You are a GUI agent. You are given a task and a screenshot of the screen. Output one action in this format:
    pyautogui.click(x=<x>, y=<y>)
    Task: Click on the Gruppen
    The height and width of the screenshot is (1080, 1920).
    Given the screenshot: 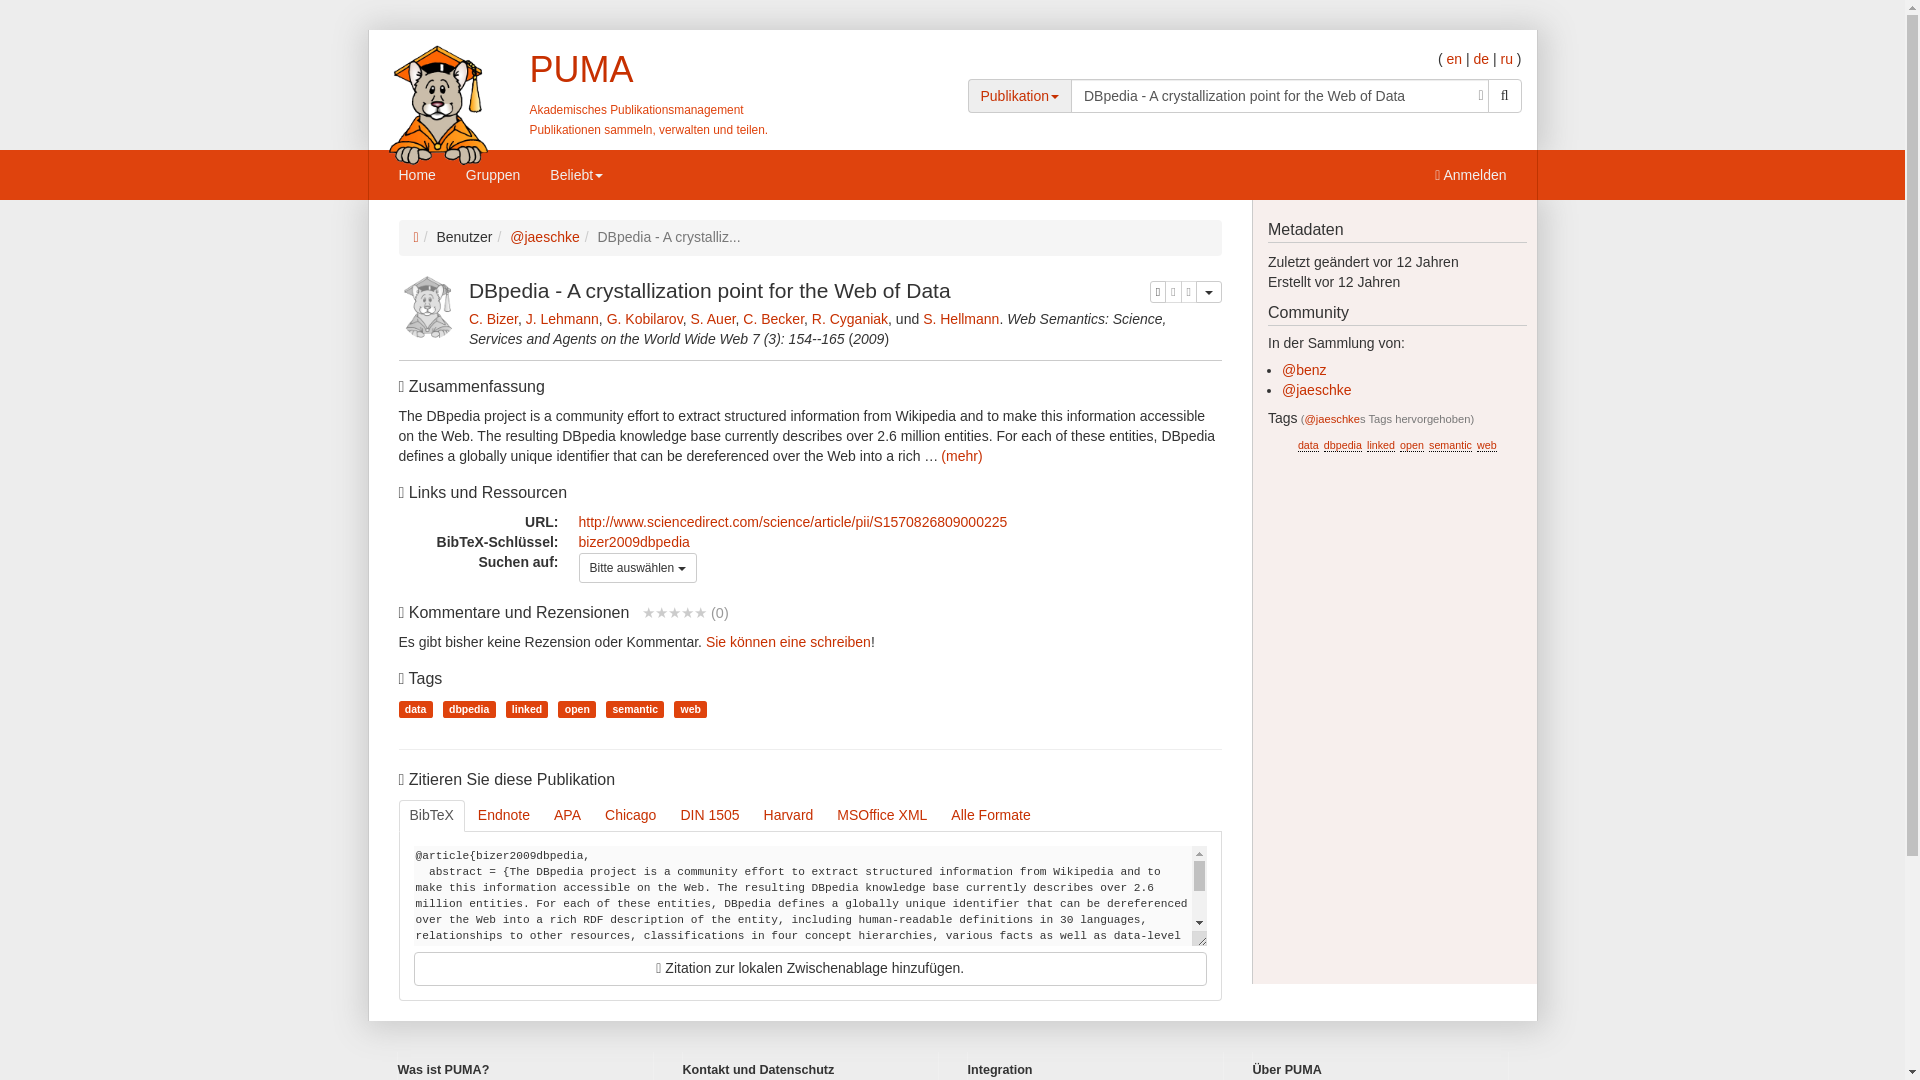 What is the action you would take?
    pyautogui.click(x=493, y=174)
    